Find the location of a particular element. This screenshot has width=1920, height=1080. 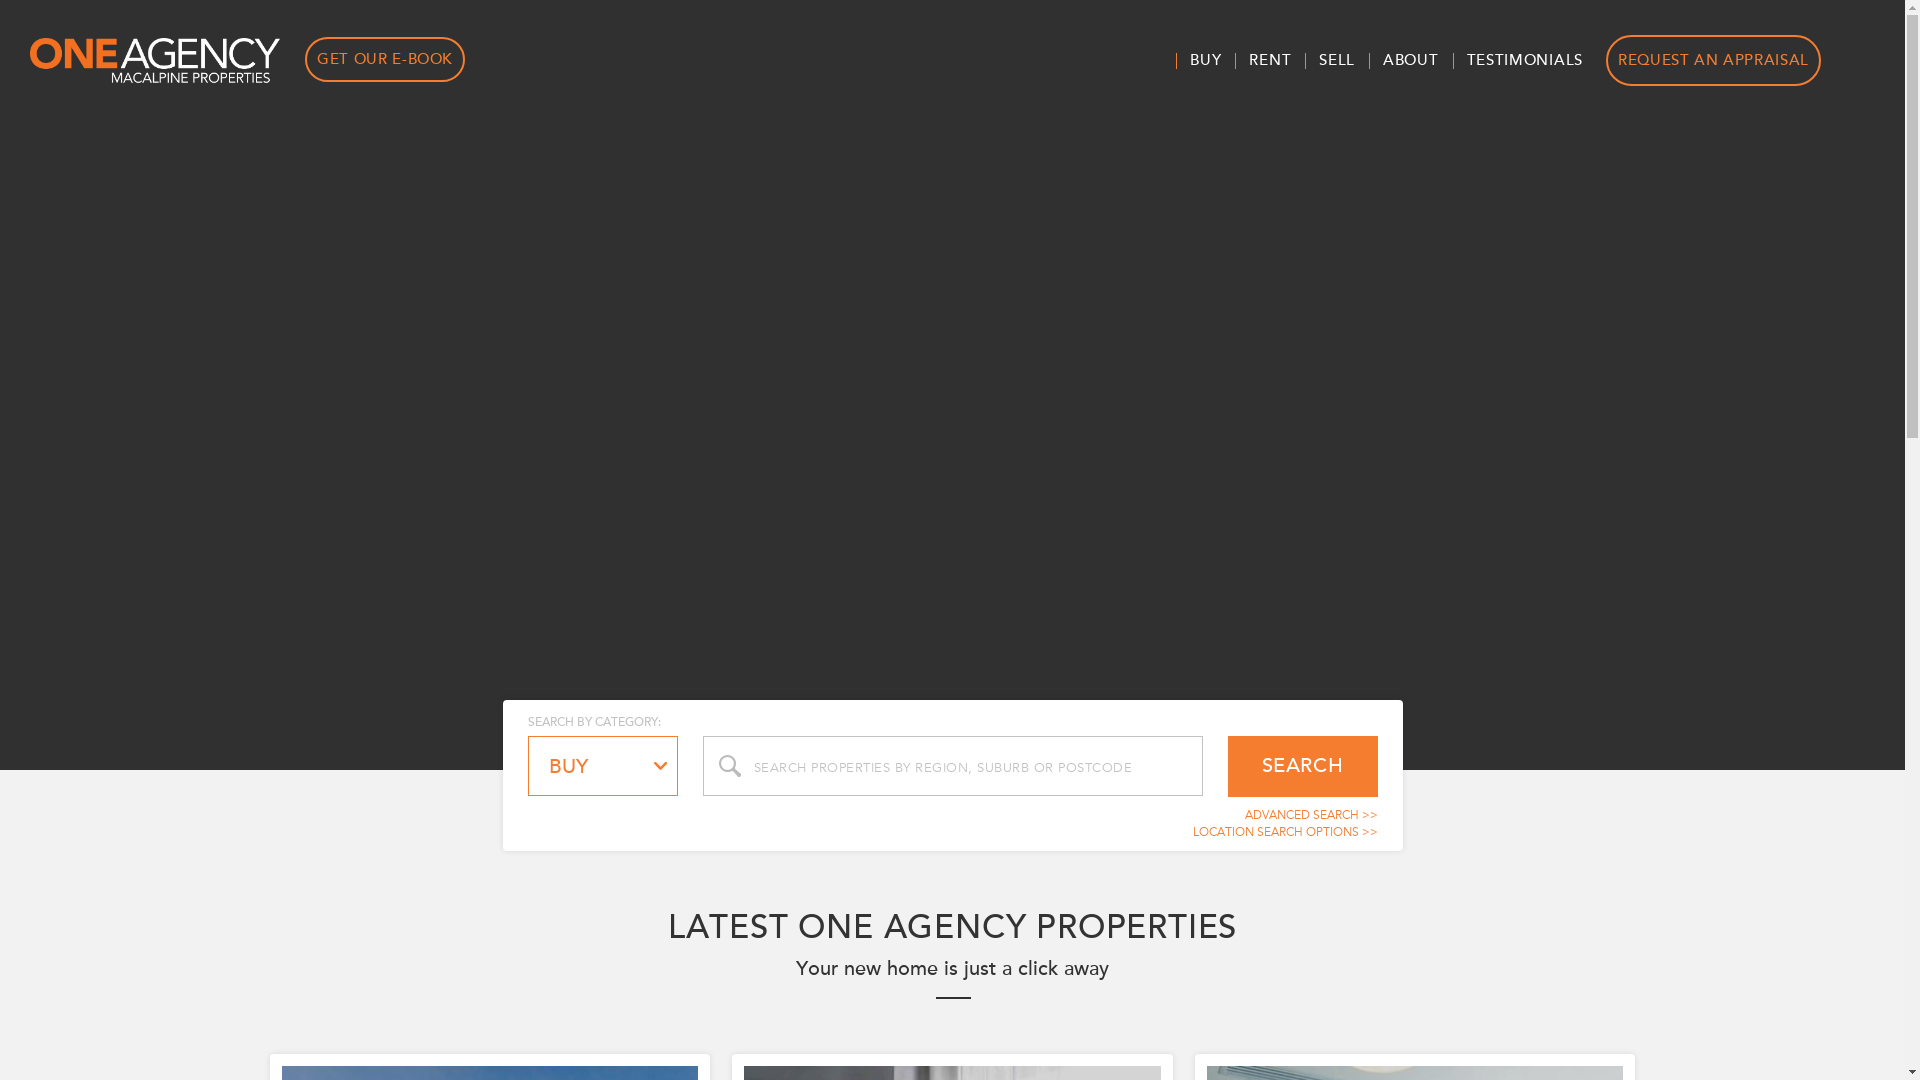

TESTIMONIALS is located at coordinates (1525, 60).